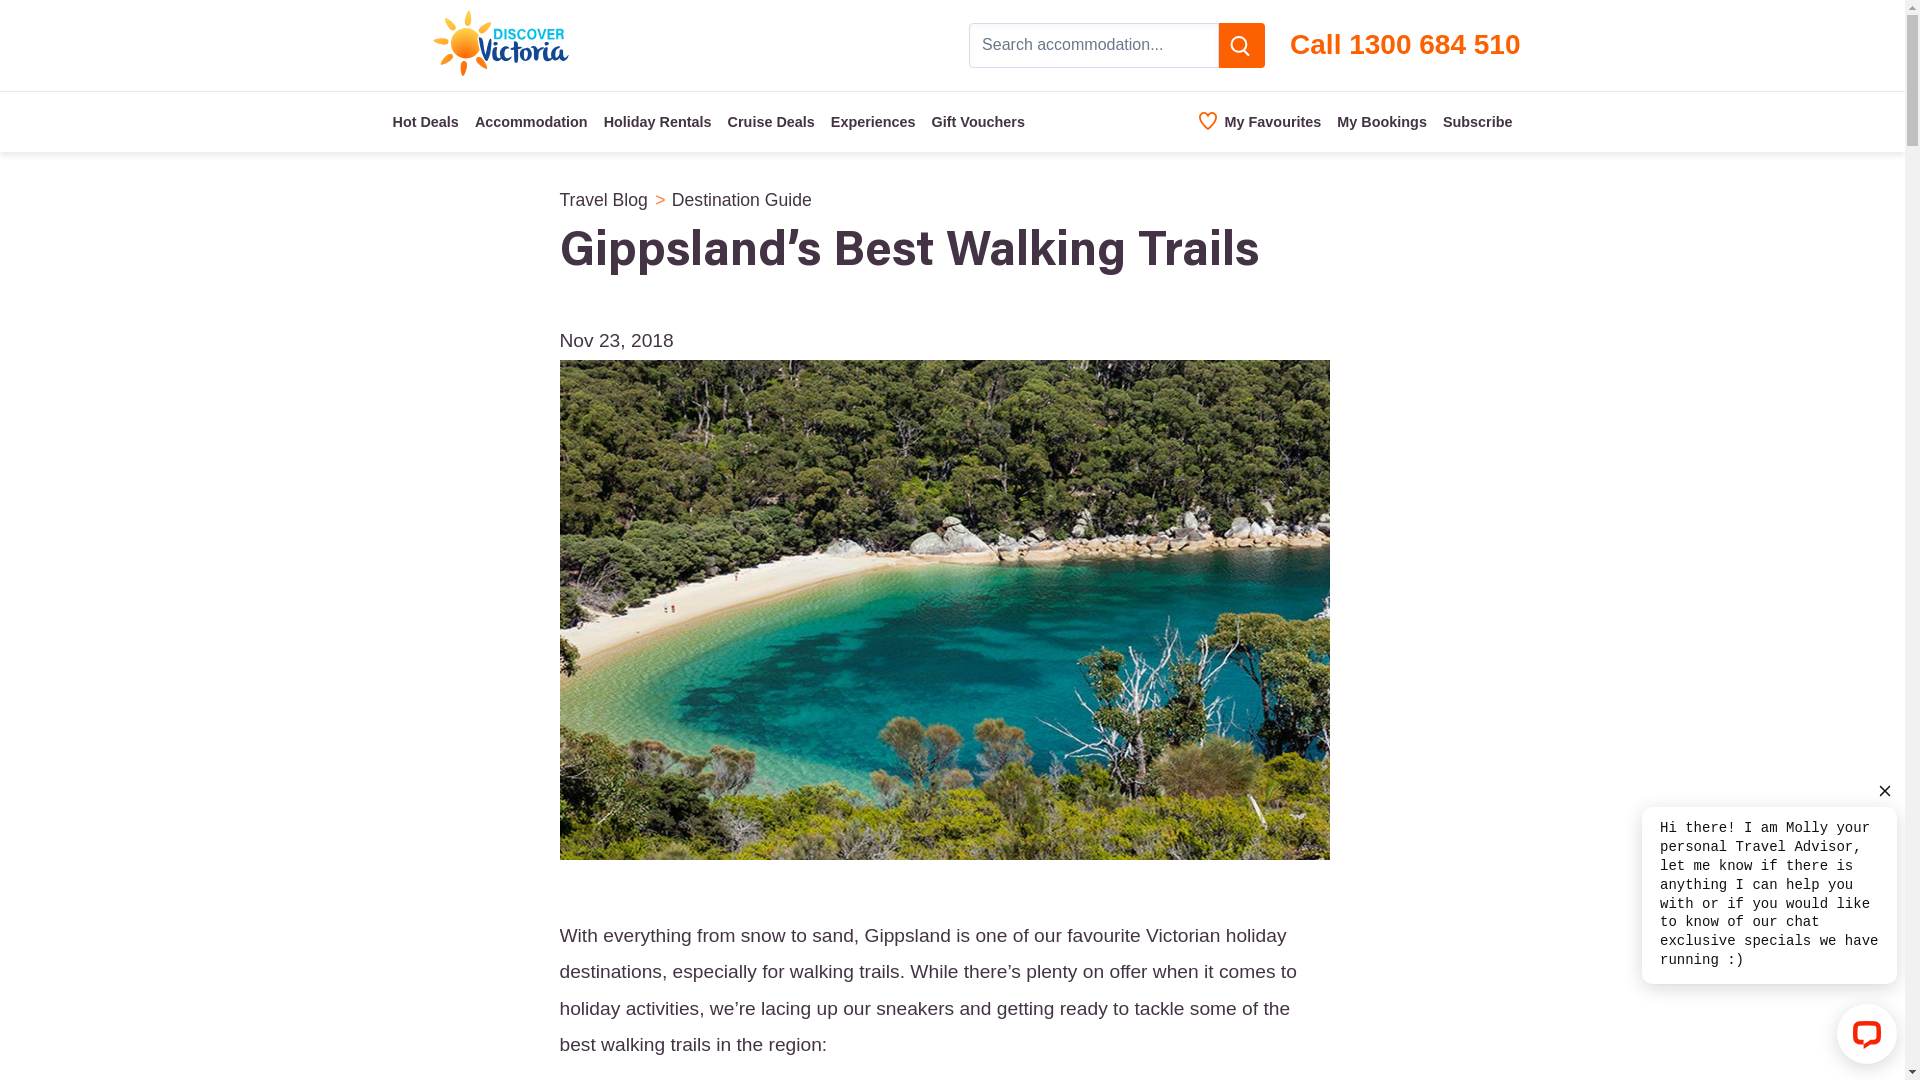 This screenshot has height=1080, width=1920. I want to click on Holiday Rentals, so click(658, 122).